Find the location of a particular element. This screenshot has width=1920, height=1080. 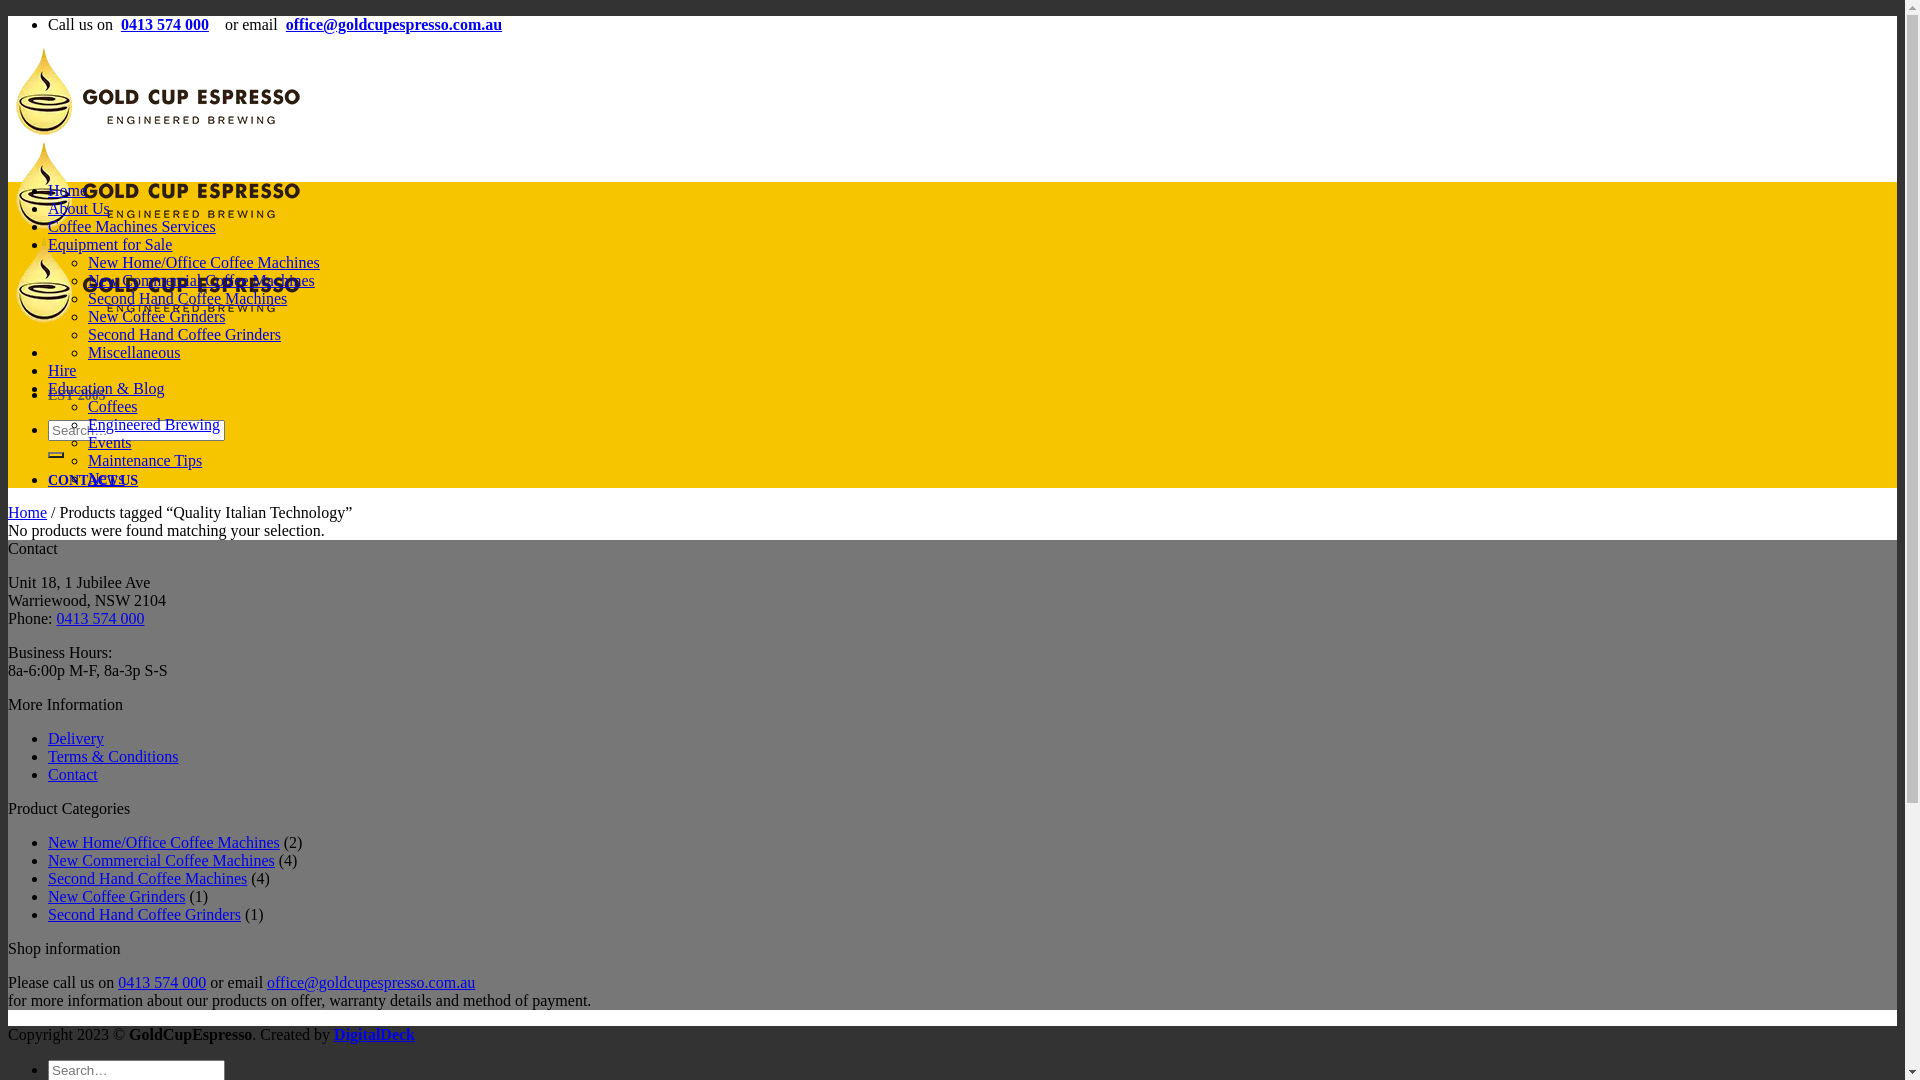

Coffees is located at coordinates (112, 406).